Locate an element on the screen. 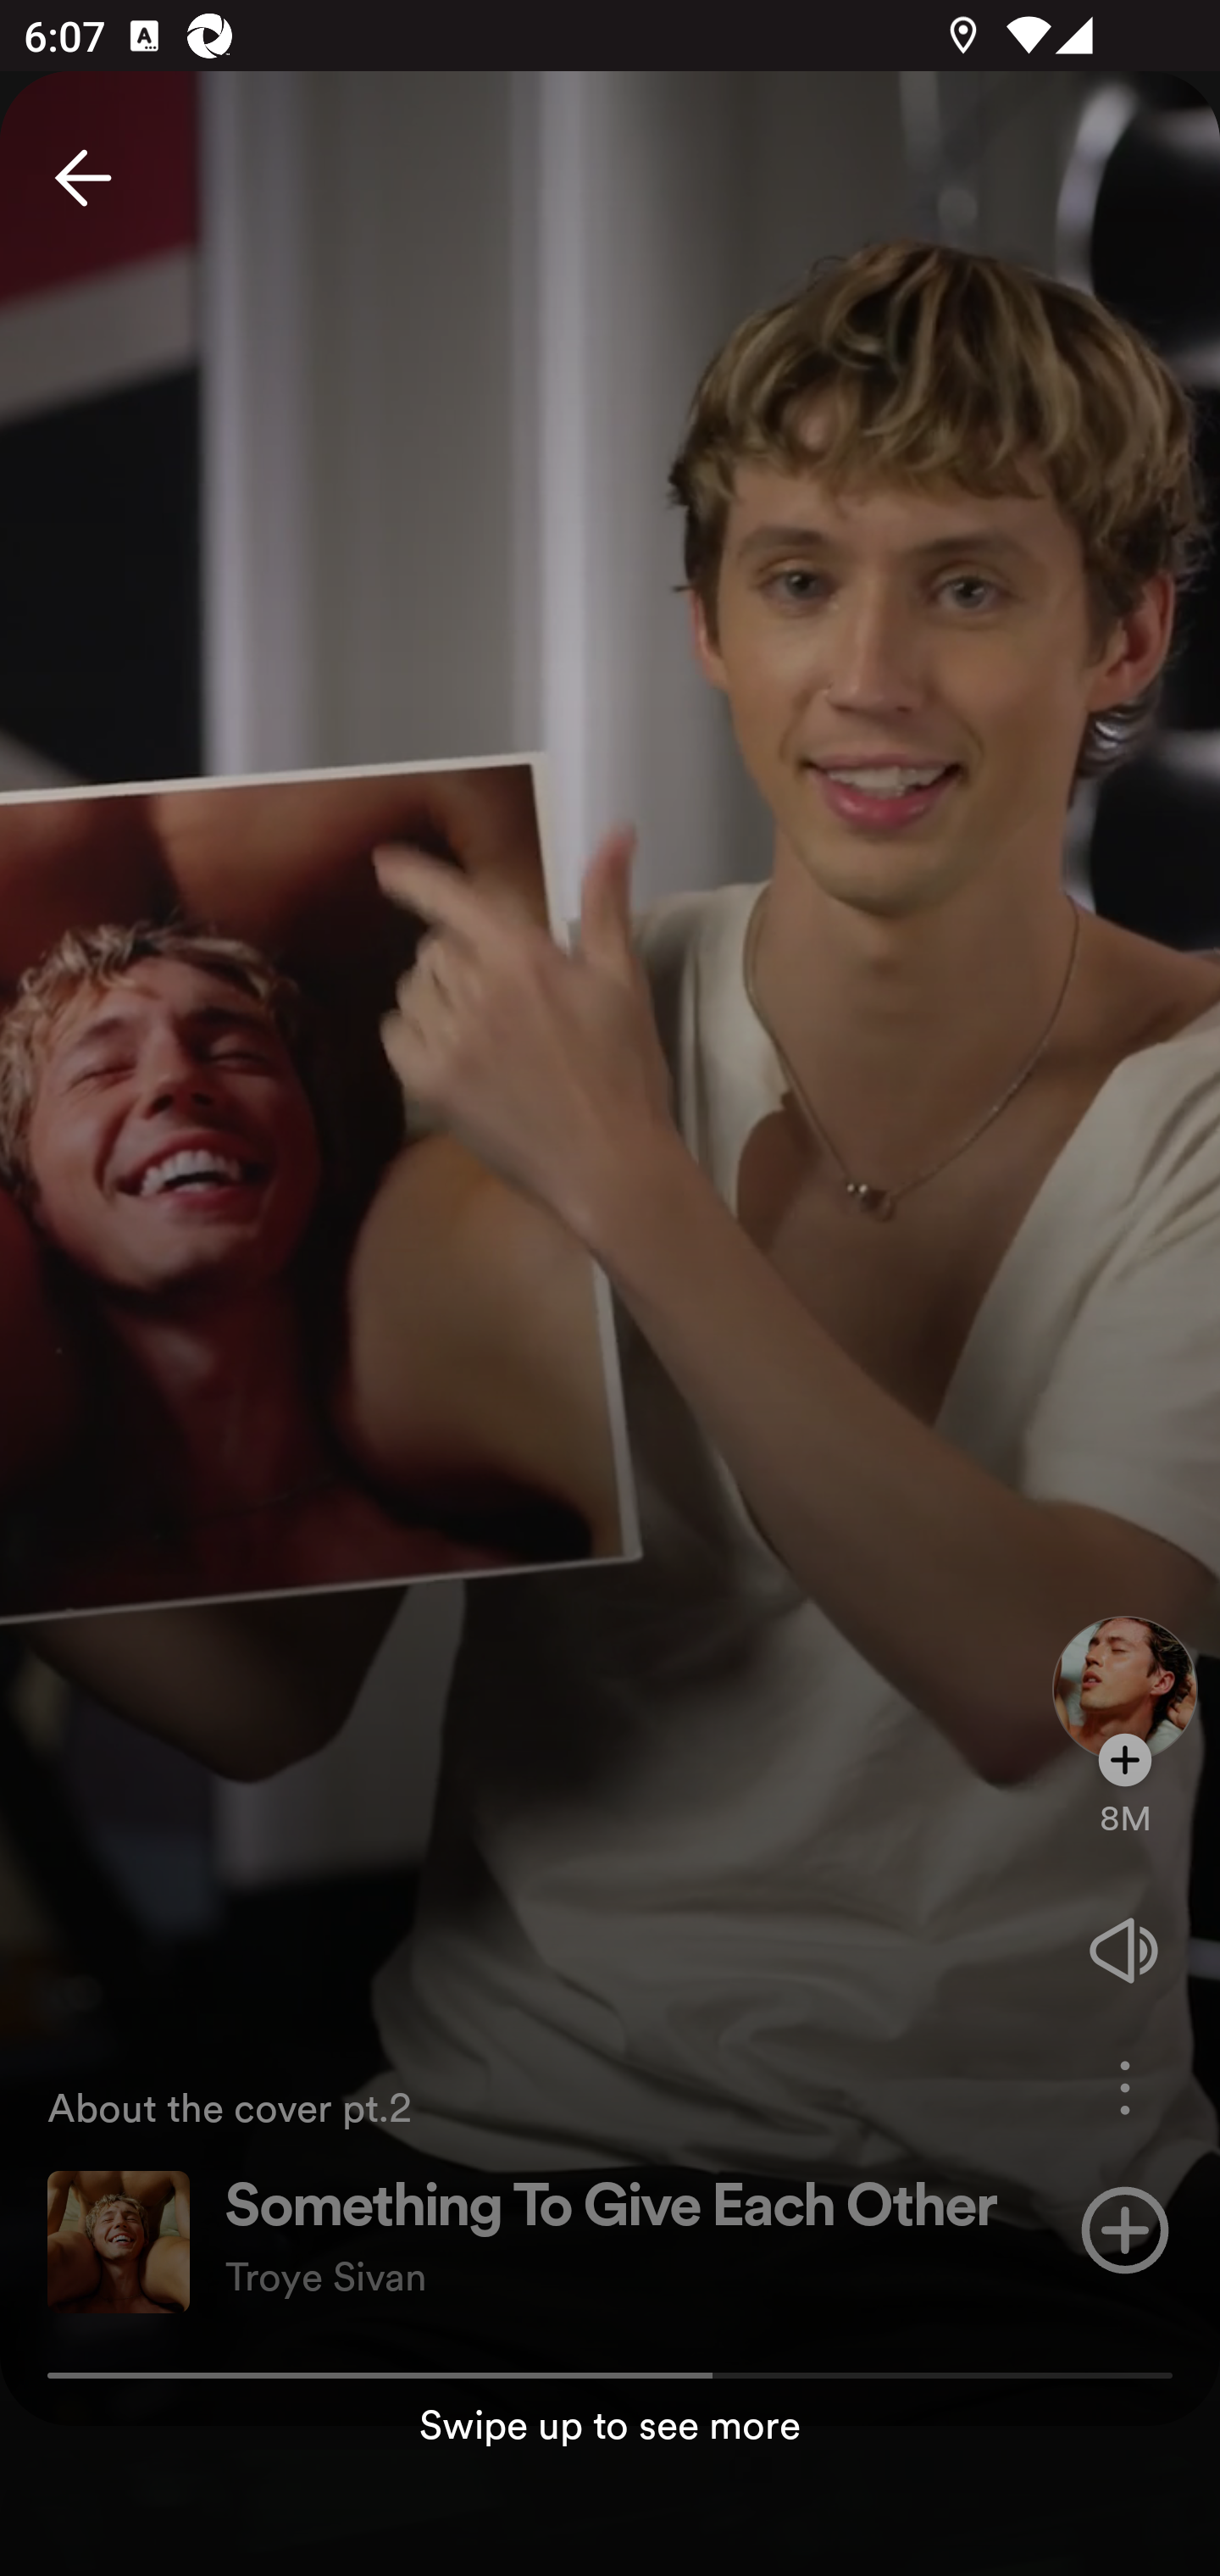 Image resolution: width=1220 pixels, height=2576 pixels. More options for song  is located at coordinates (1125, 2089).